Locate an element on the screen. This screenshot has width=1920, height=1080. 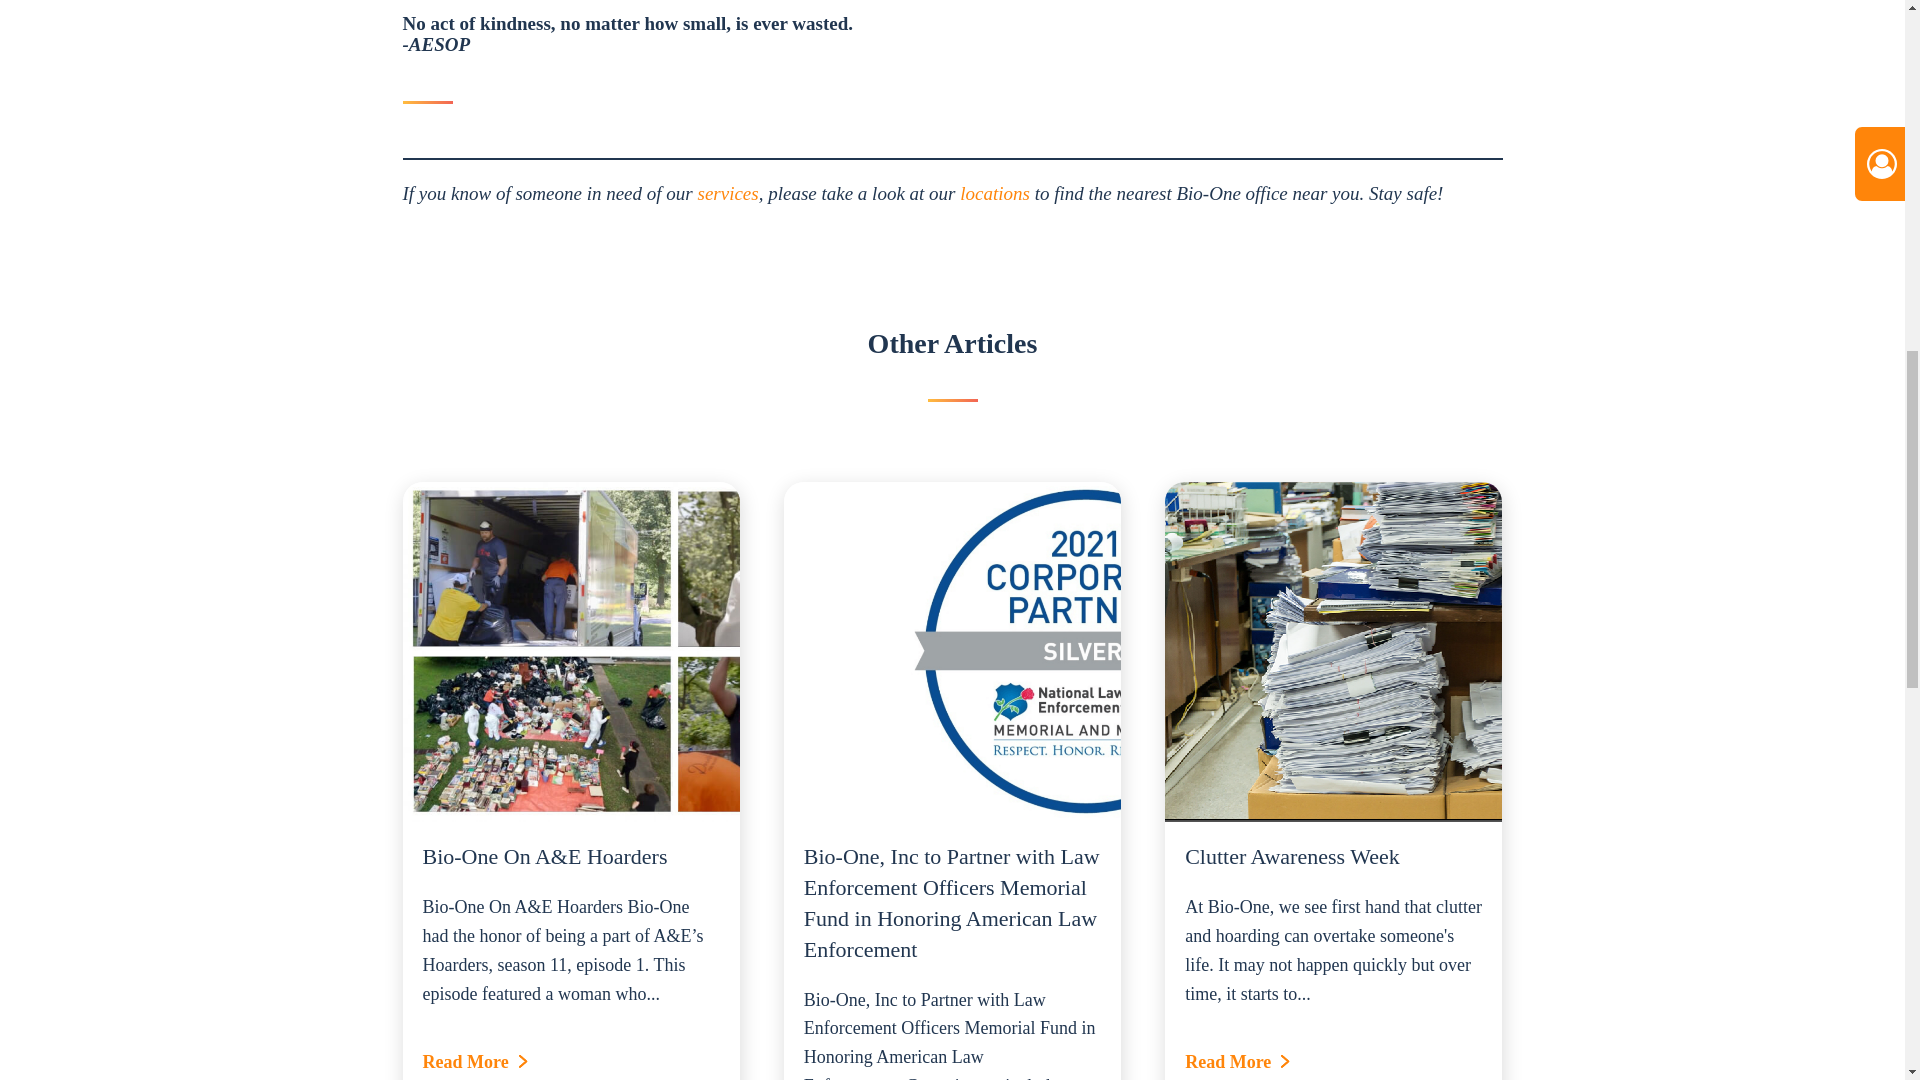
services is located at coordinates (727, 193).